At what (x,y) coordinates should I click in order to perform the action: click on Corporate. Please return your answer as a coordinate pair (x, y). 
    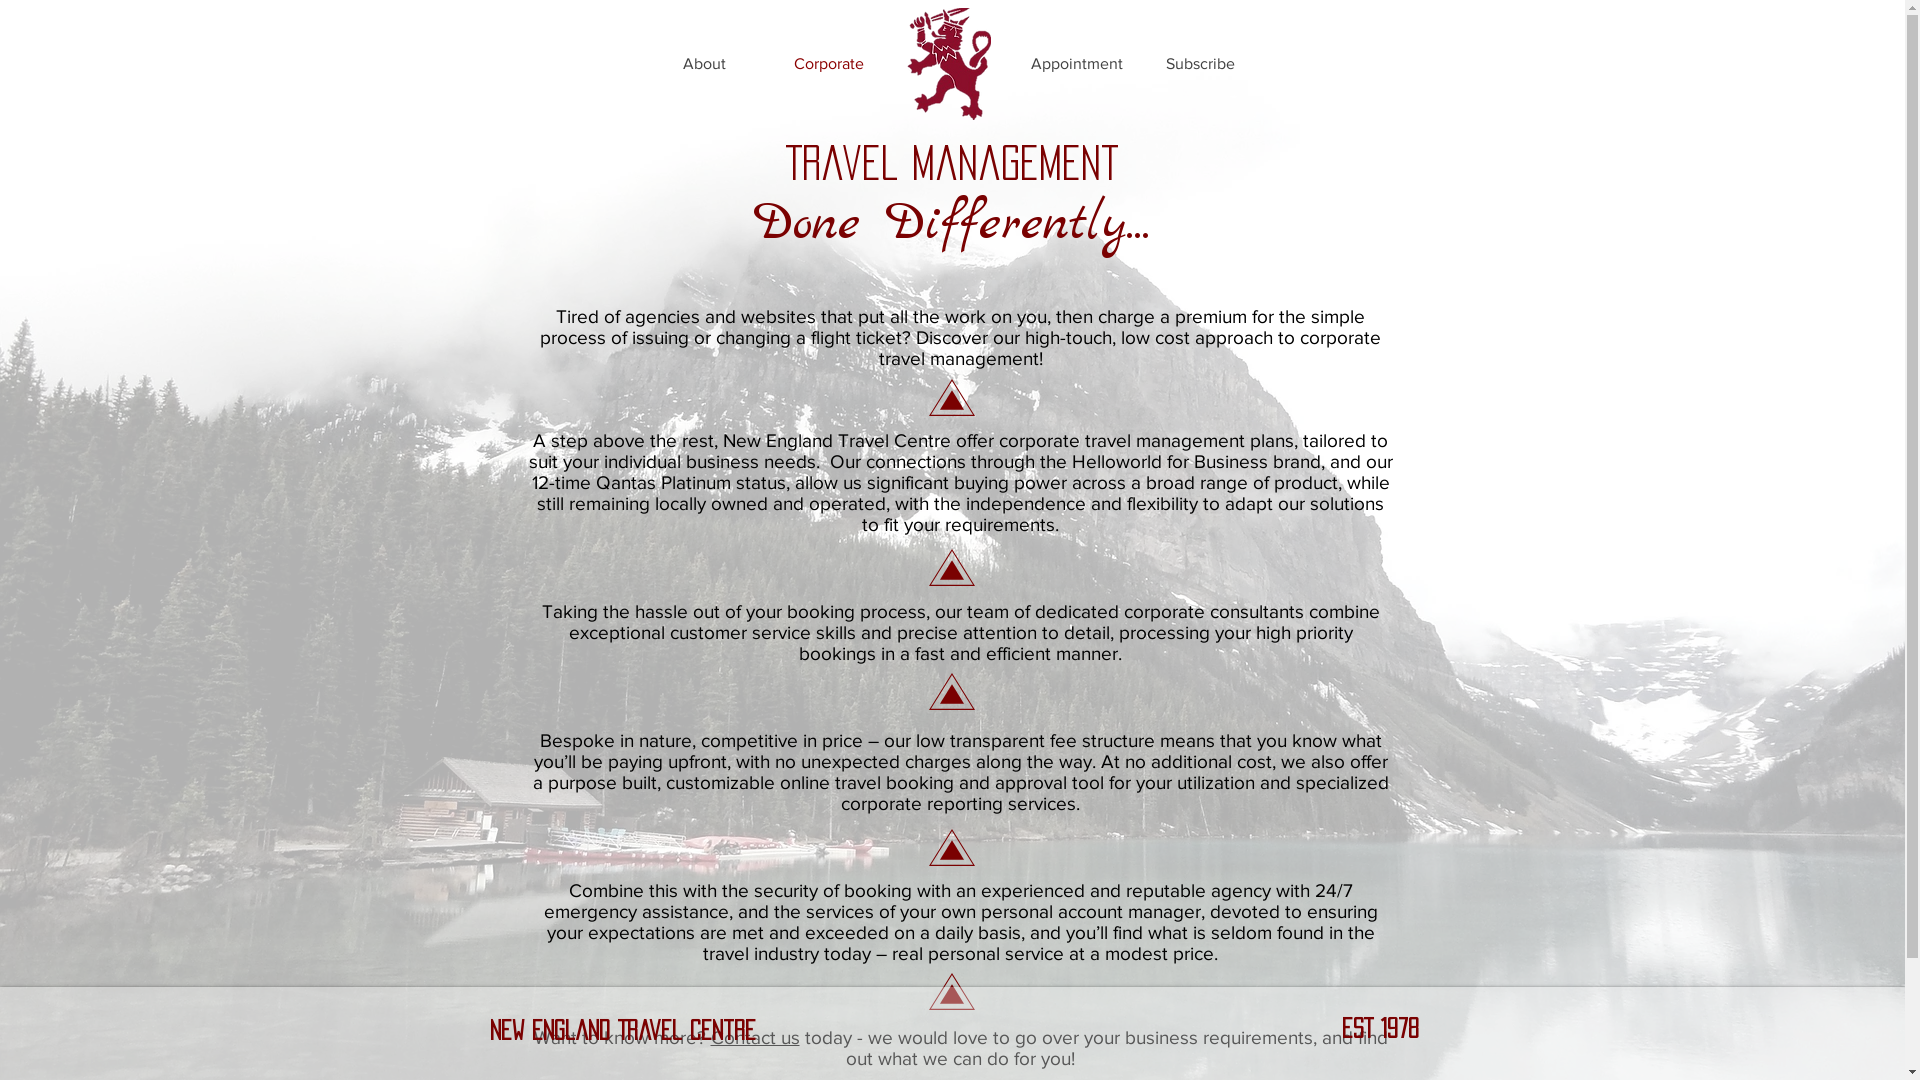
    Looking at the image, I should click on (828, 64).